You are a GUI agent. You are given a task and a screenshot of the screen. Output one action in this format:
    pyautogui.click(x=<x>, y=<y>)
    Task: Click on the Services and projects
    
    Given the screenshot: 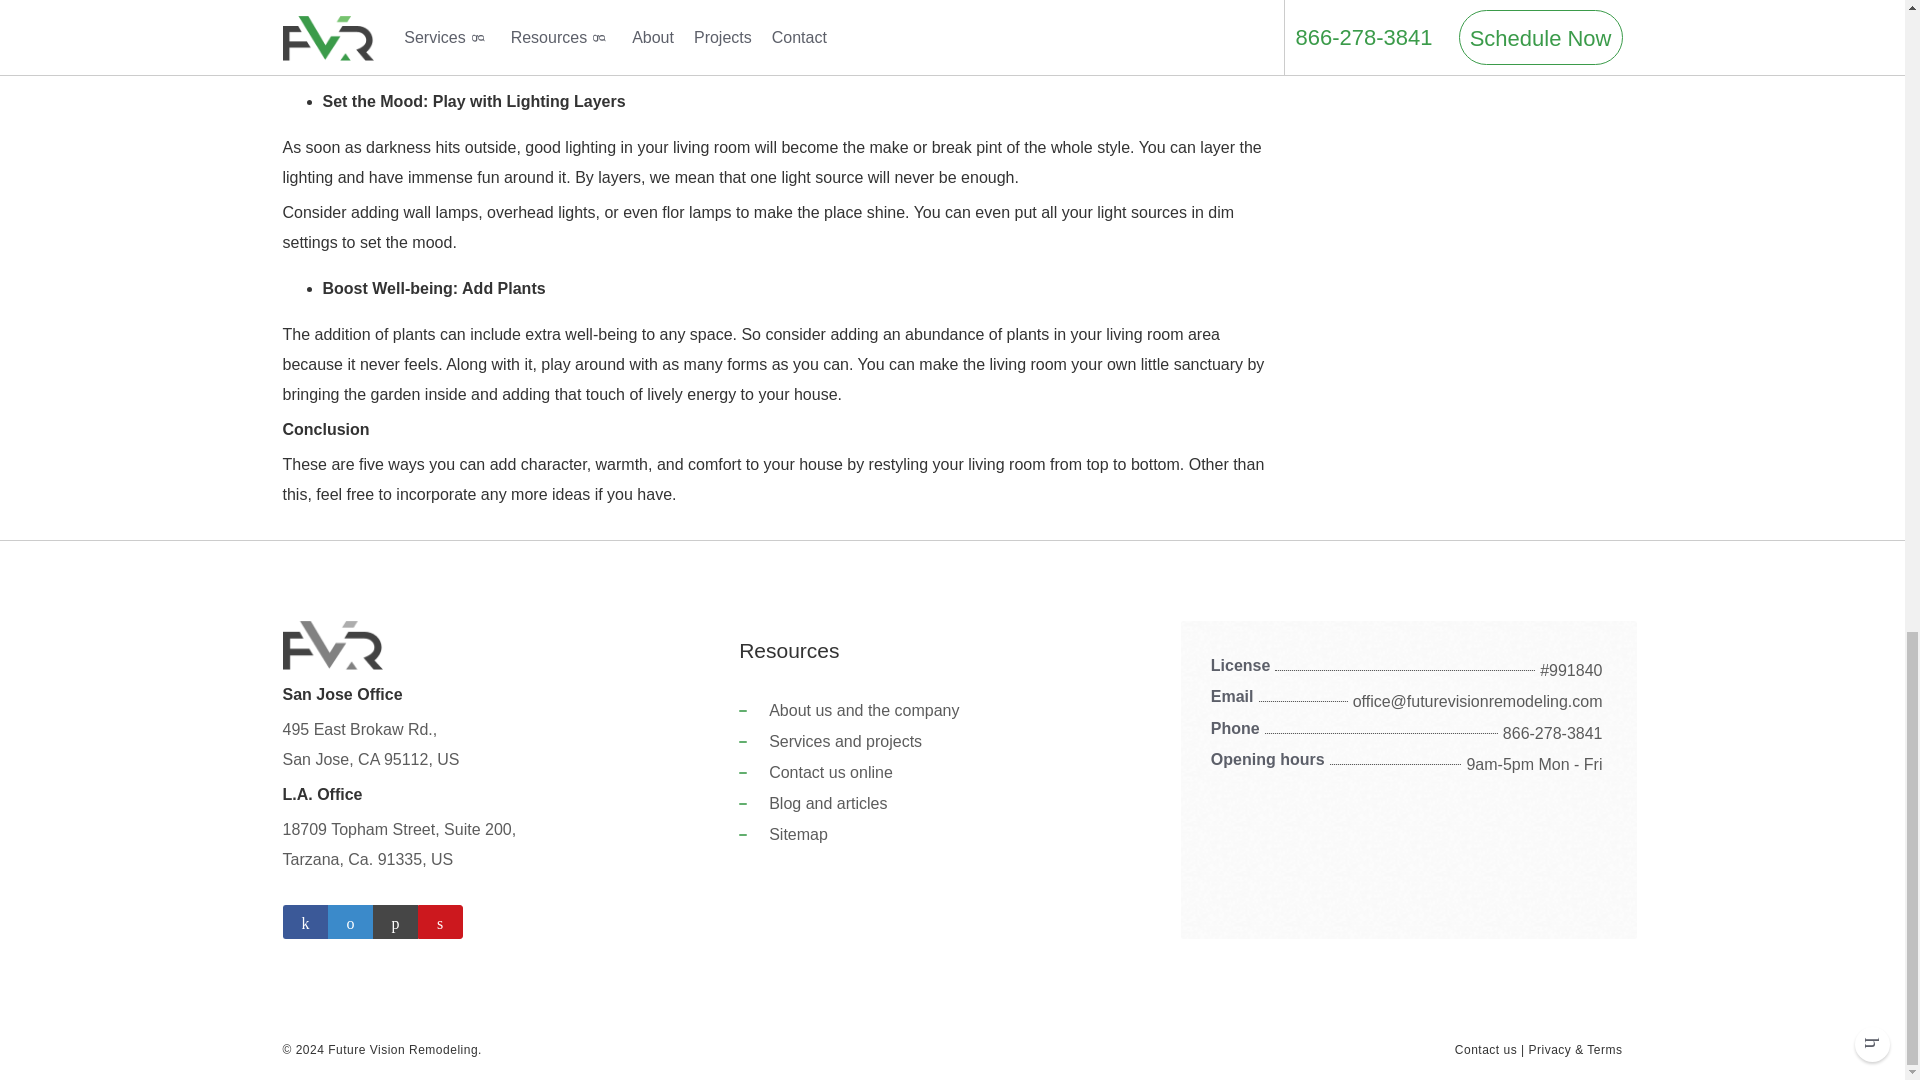 What is the action you would take?
    pyautogui.click(x=845, y=741)
    